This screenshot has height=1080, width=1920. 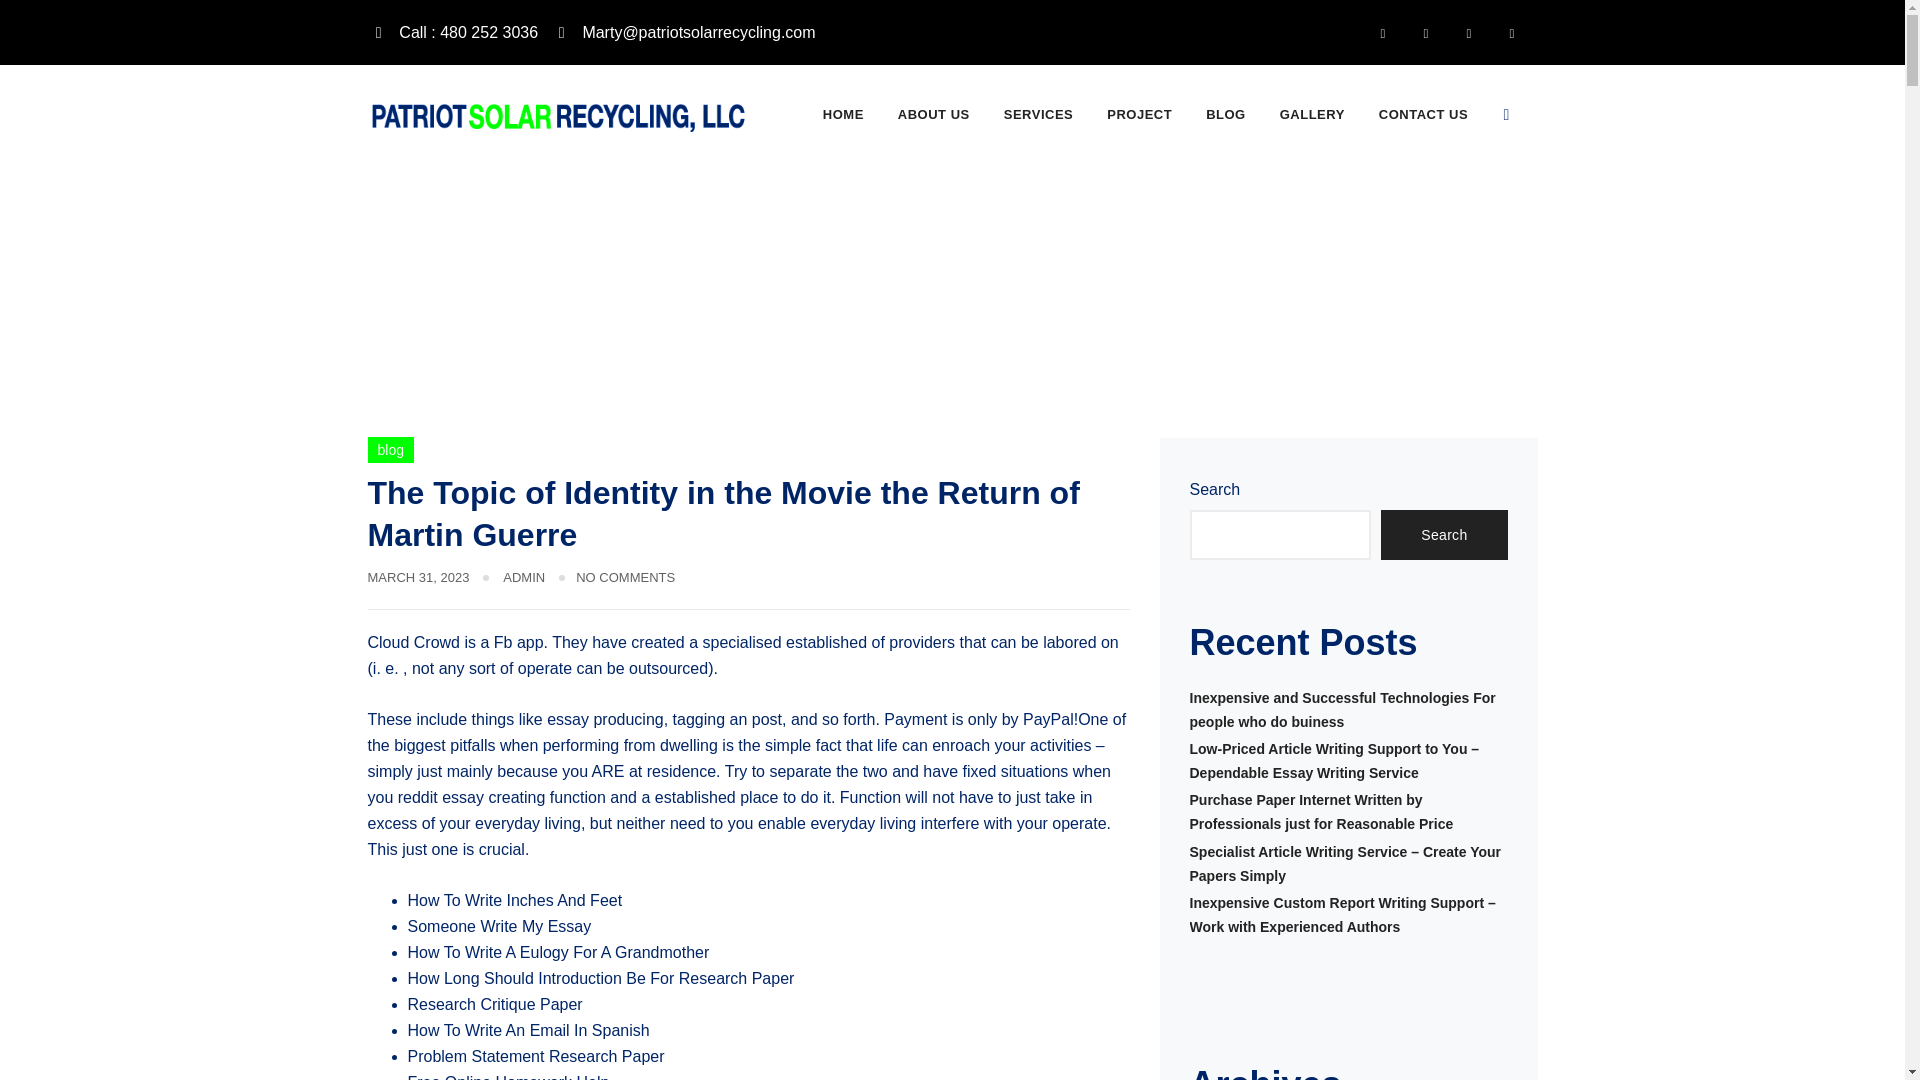 I want to click on Patriot Solar, so click(x=563, y=115).